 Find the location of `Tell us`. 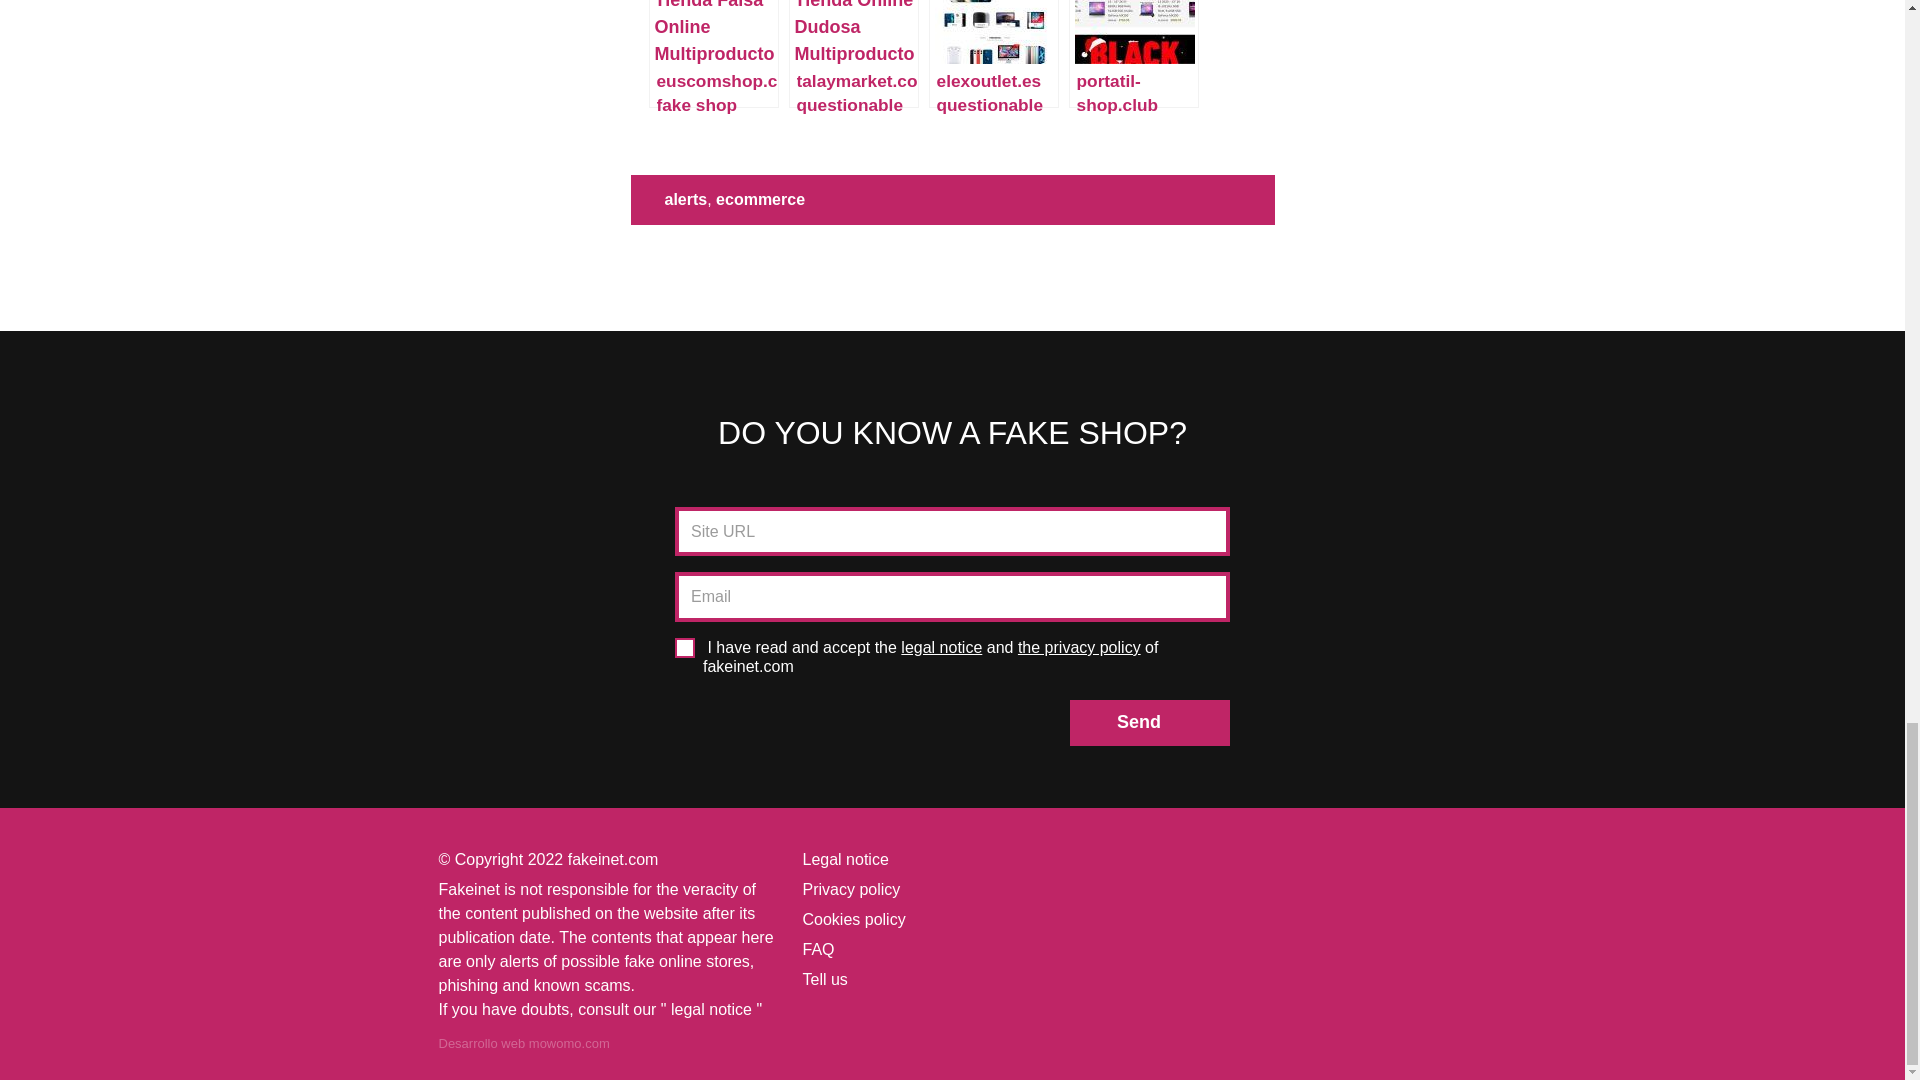

Tell us is located at coordinates (824, 979).